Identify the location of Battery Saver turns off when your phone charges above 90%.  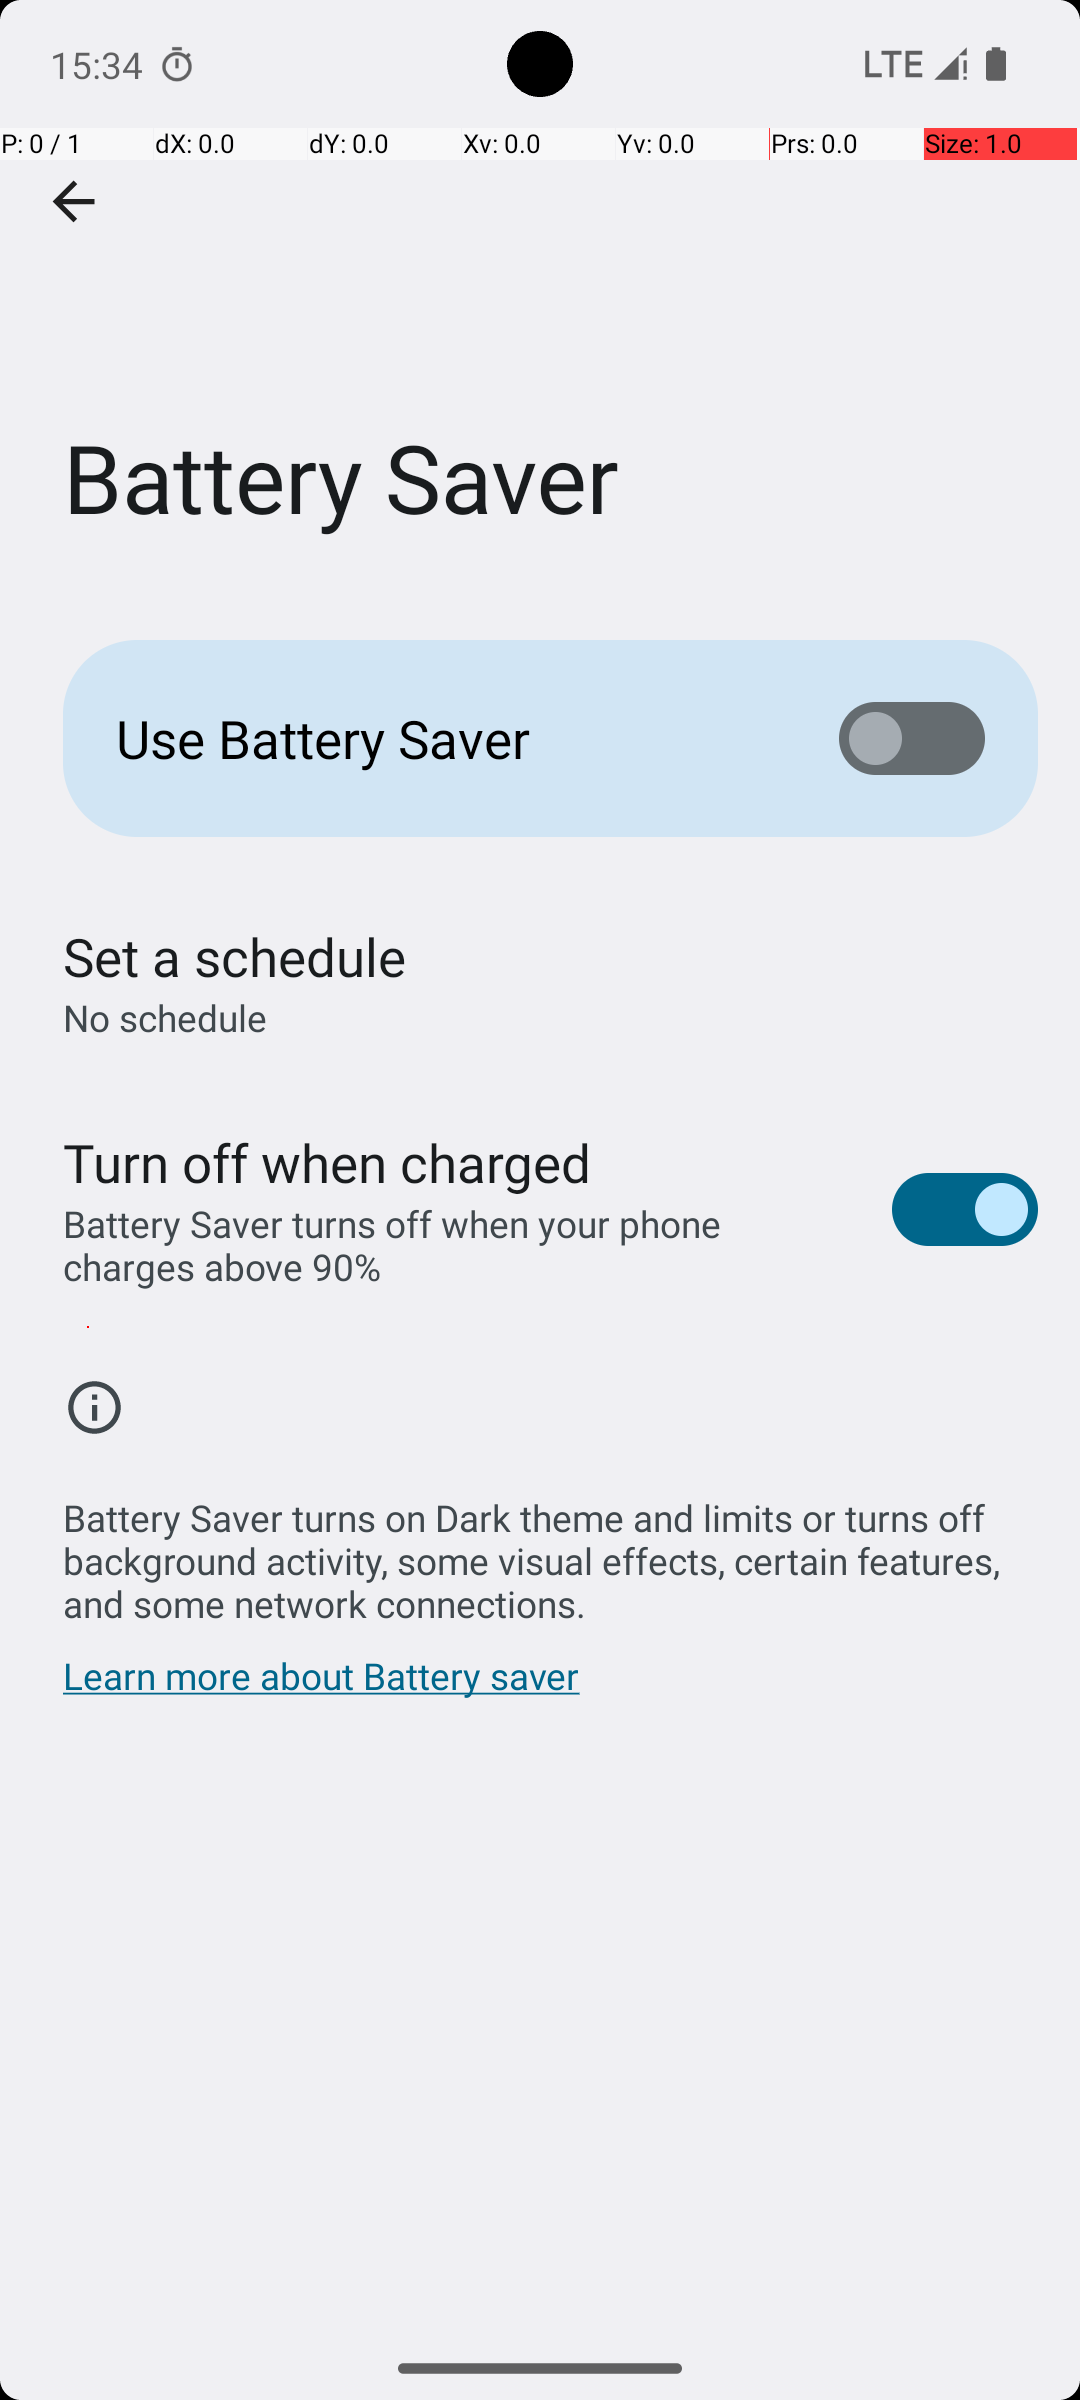
(456, 1245).